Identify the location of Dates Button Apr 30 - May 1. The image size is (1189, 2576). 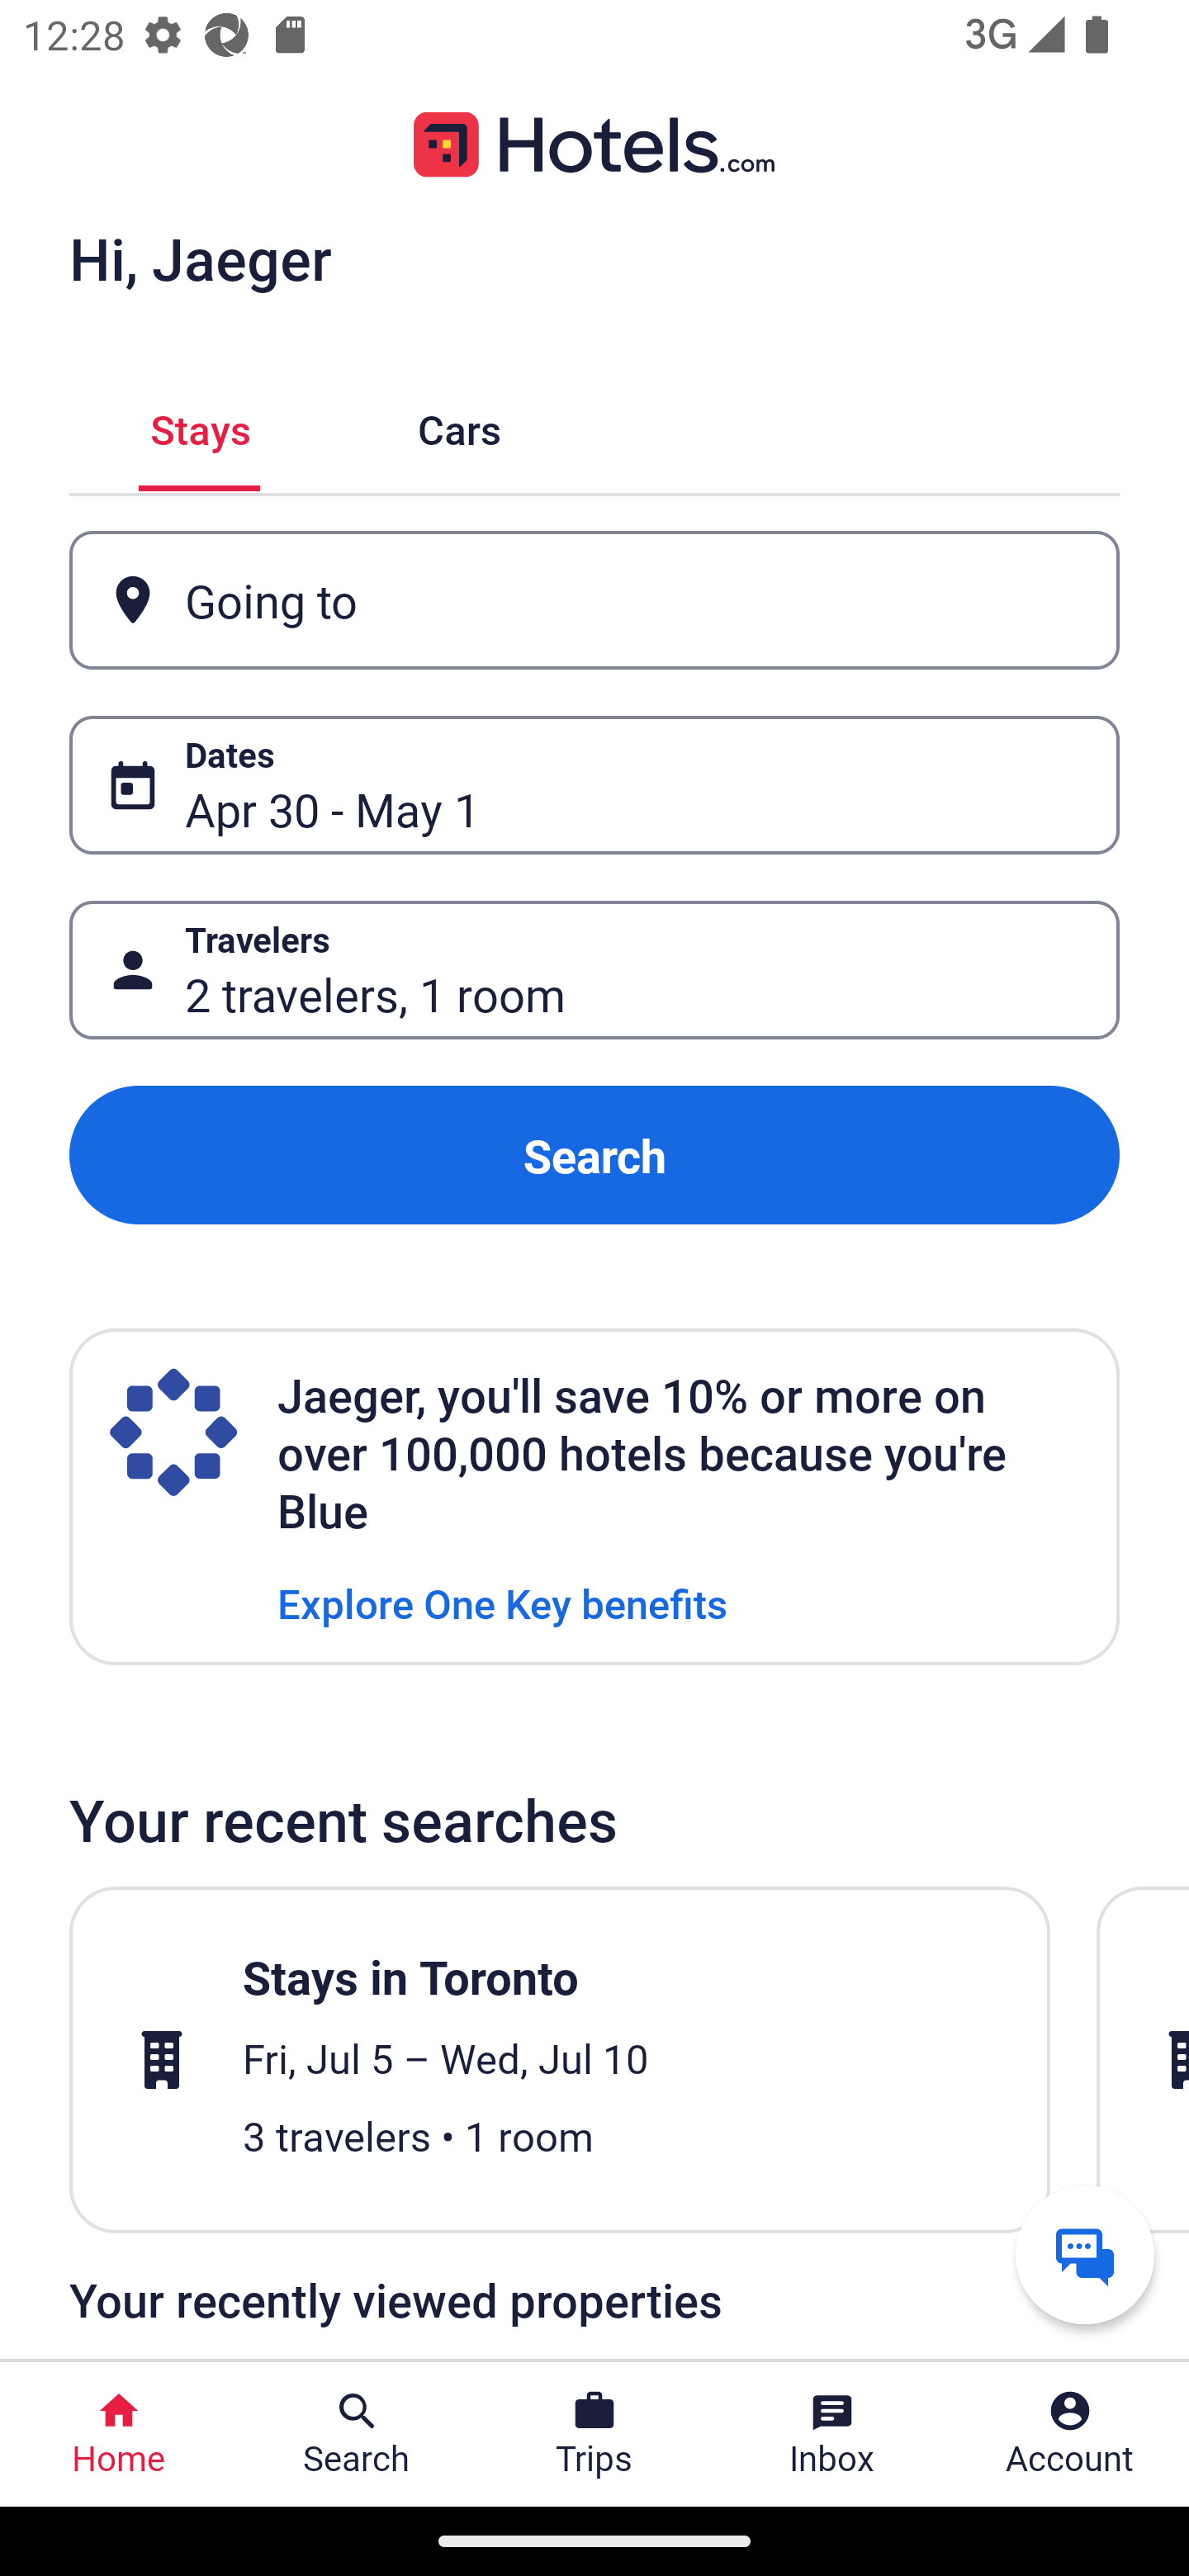
(594, 785).